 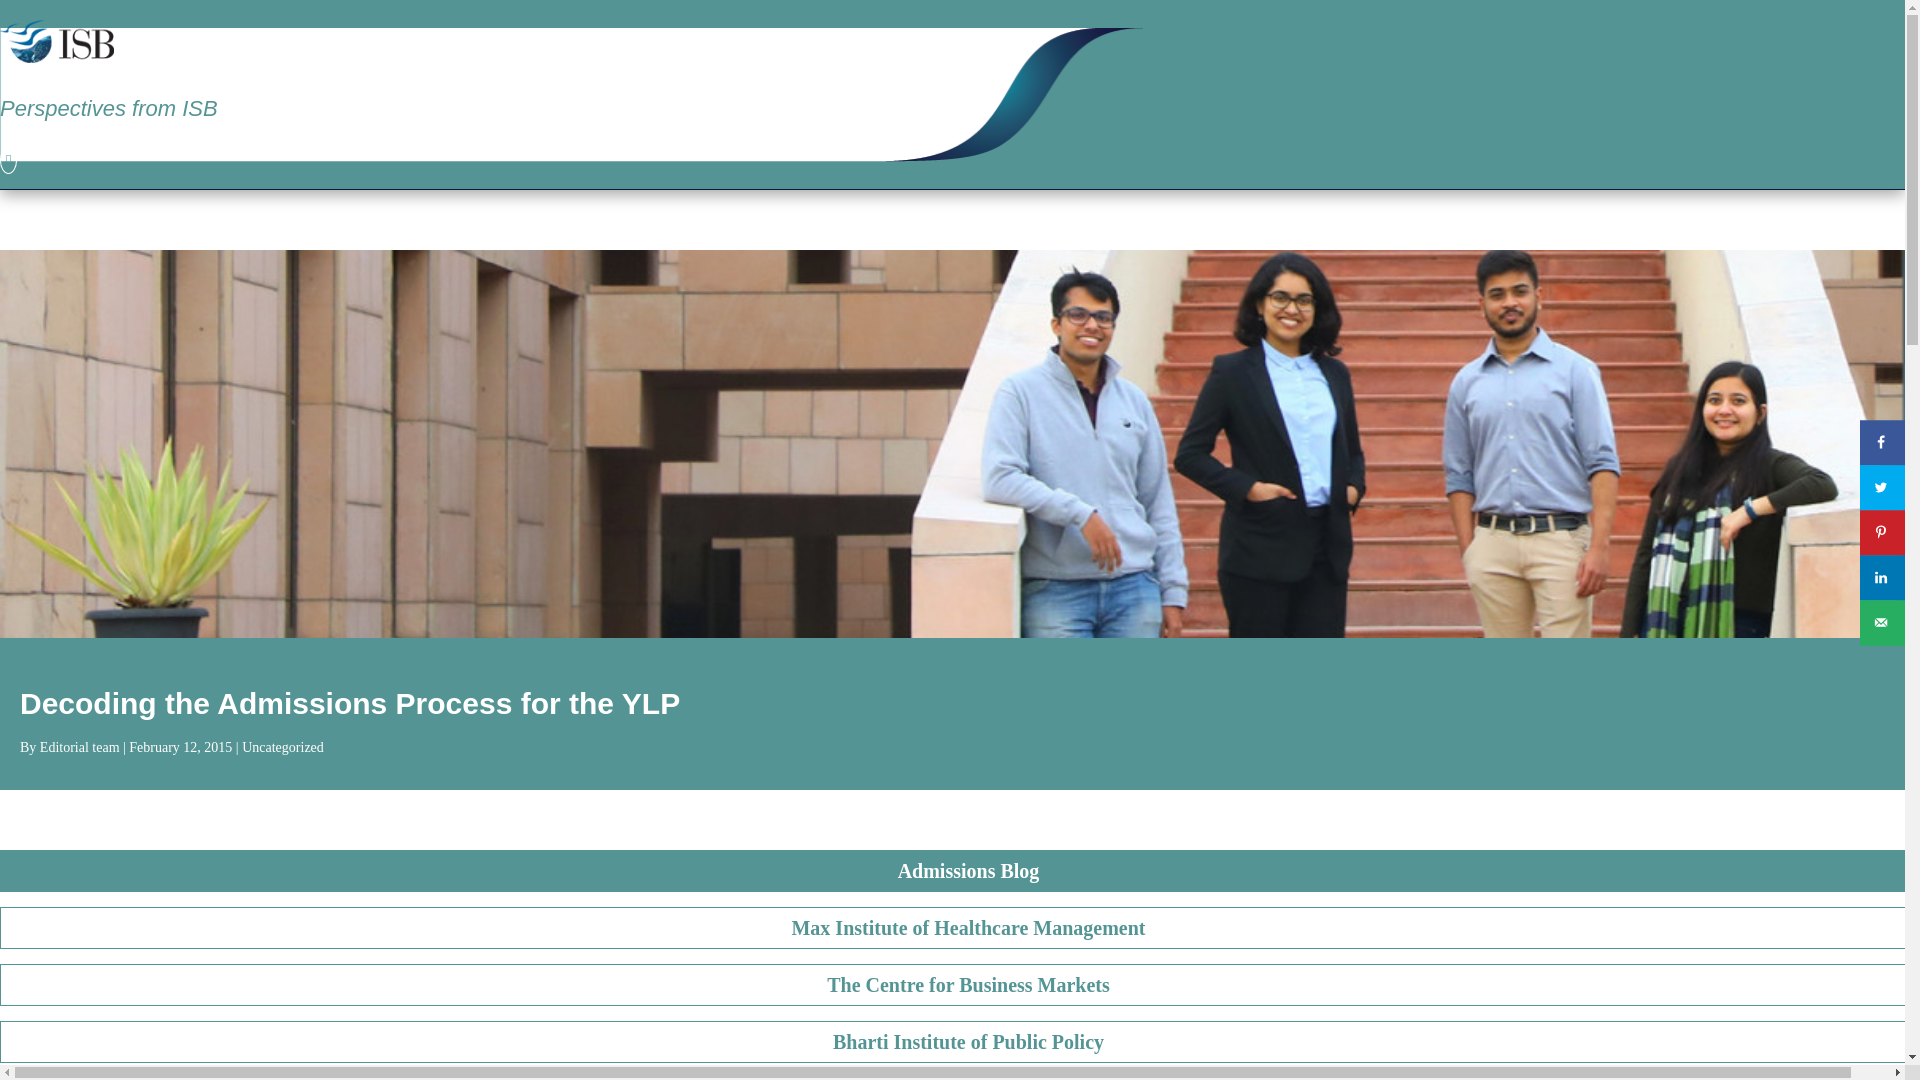 What do you see at coordinates (1882, 578) in the screenshot?
I see `Share on LinkedIn` at bounding box center [1882, 578].